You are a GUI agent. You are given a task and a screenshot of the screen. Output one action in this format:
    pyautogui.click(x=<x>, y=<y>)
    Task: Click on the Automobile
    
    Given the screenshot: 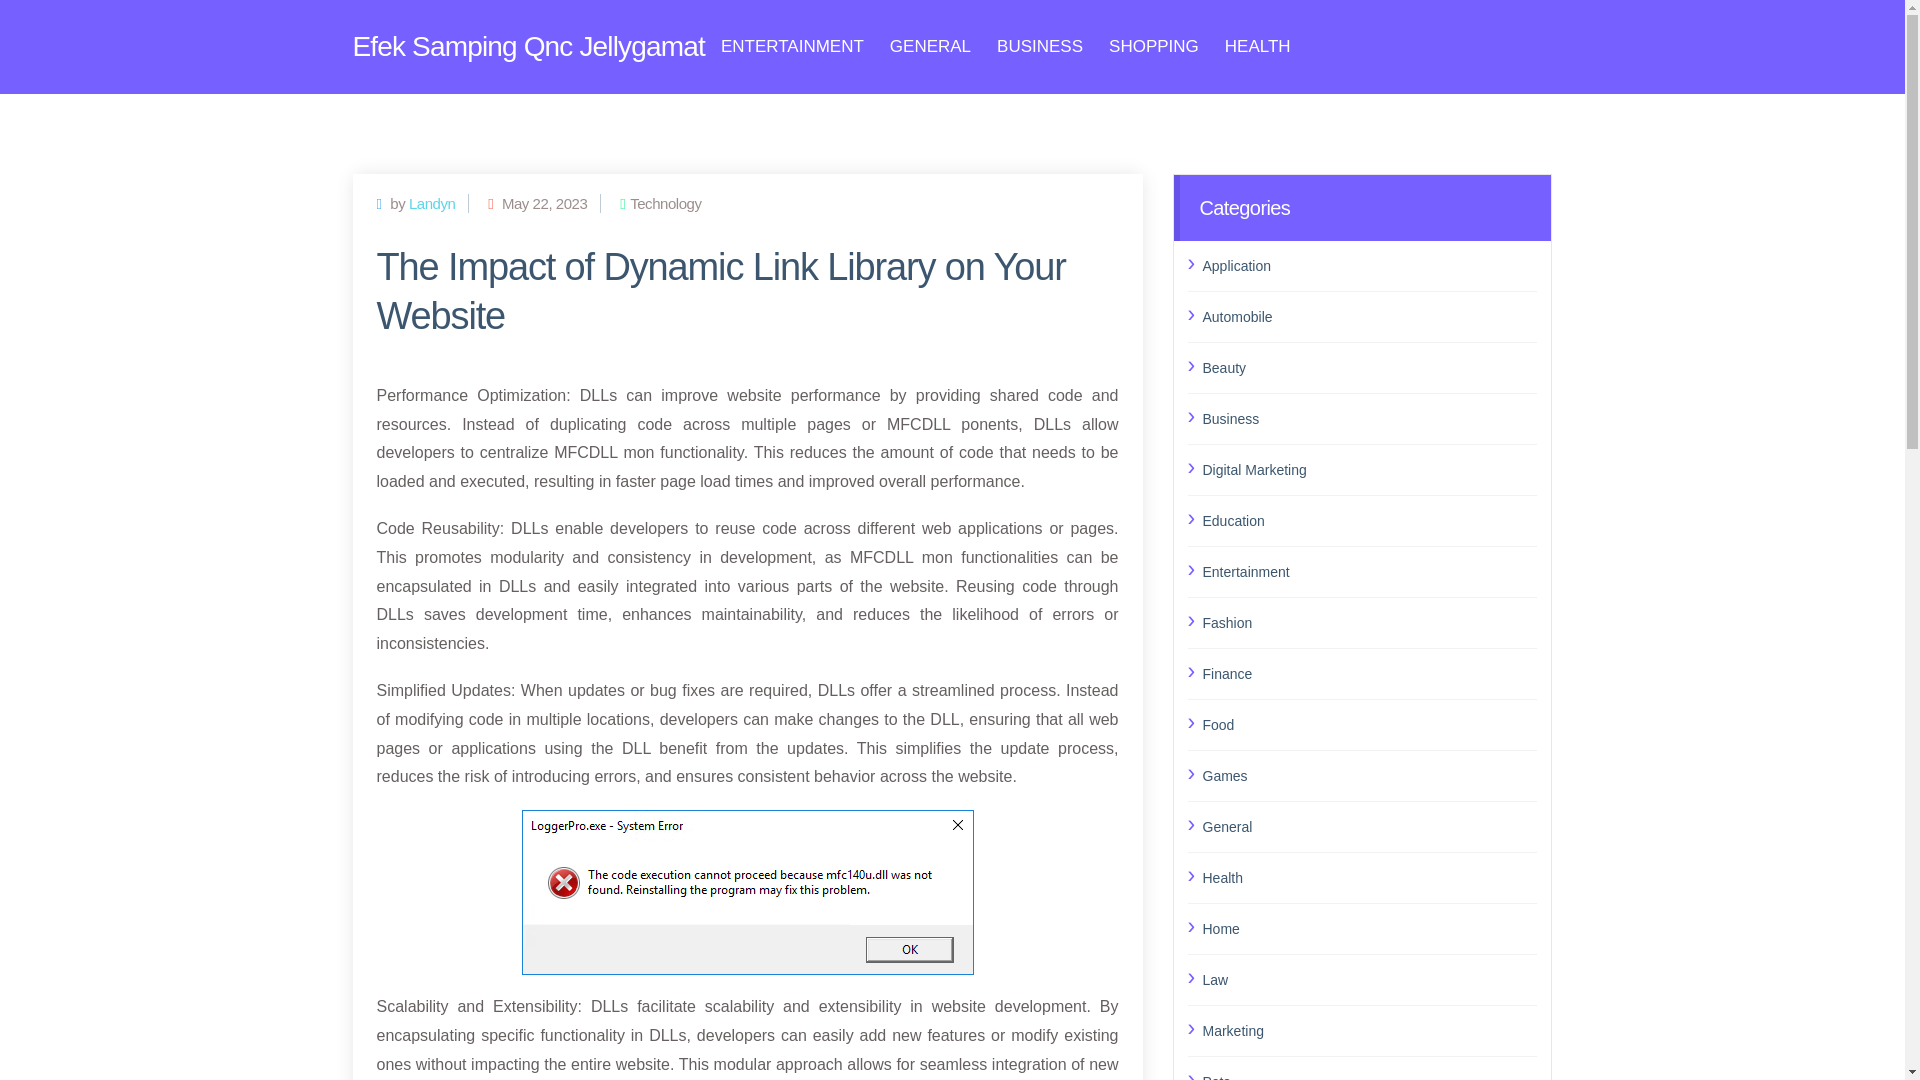 What is the action you would take?
    pyautogui.click(x=1369, y=316)
    